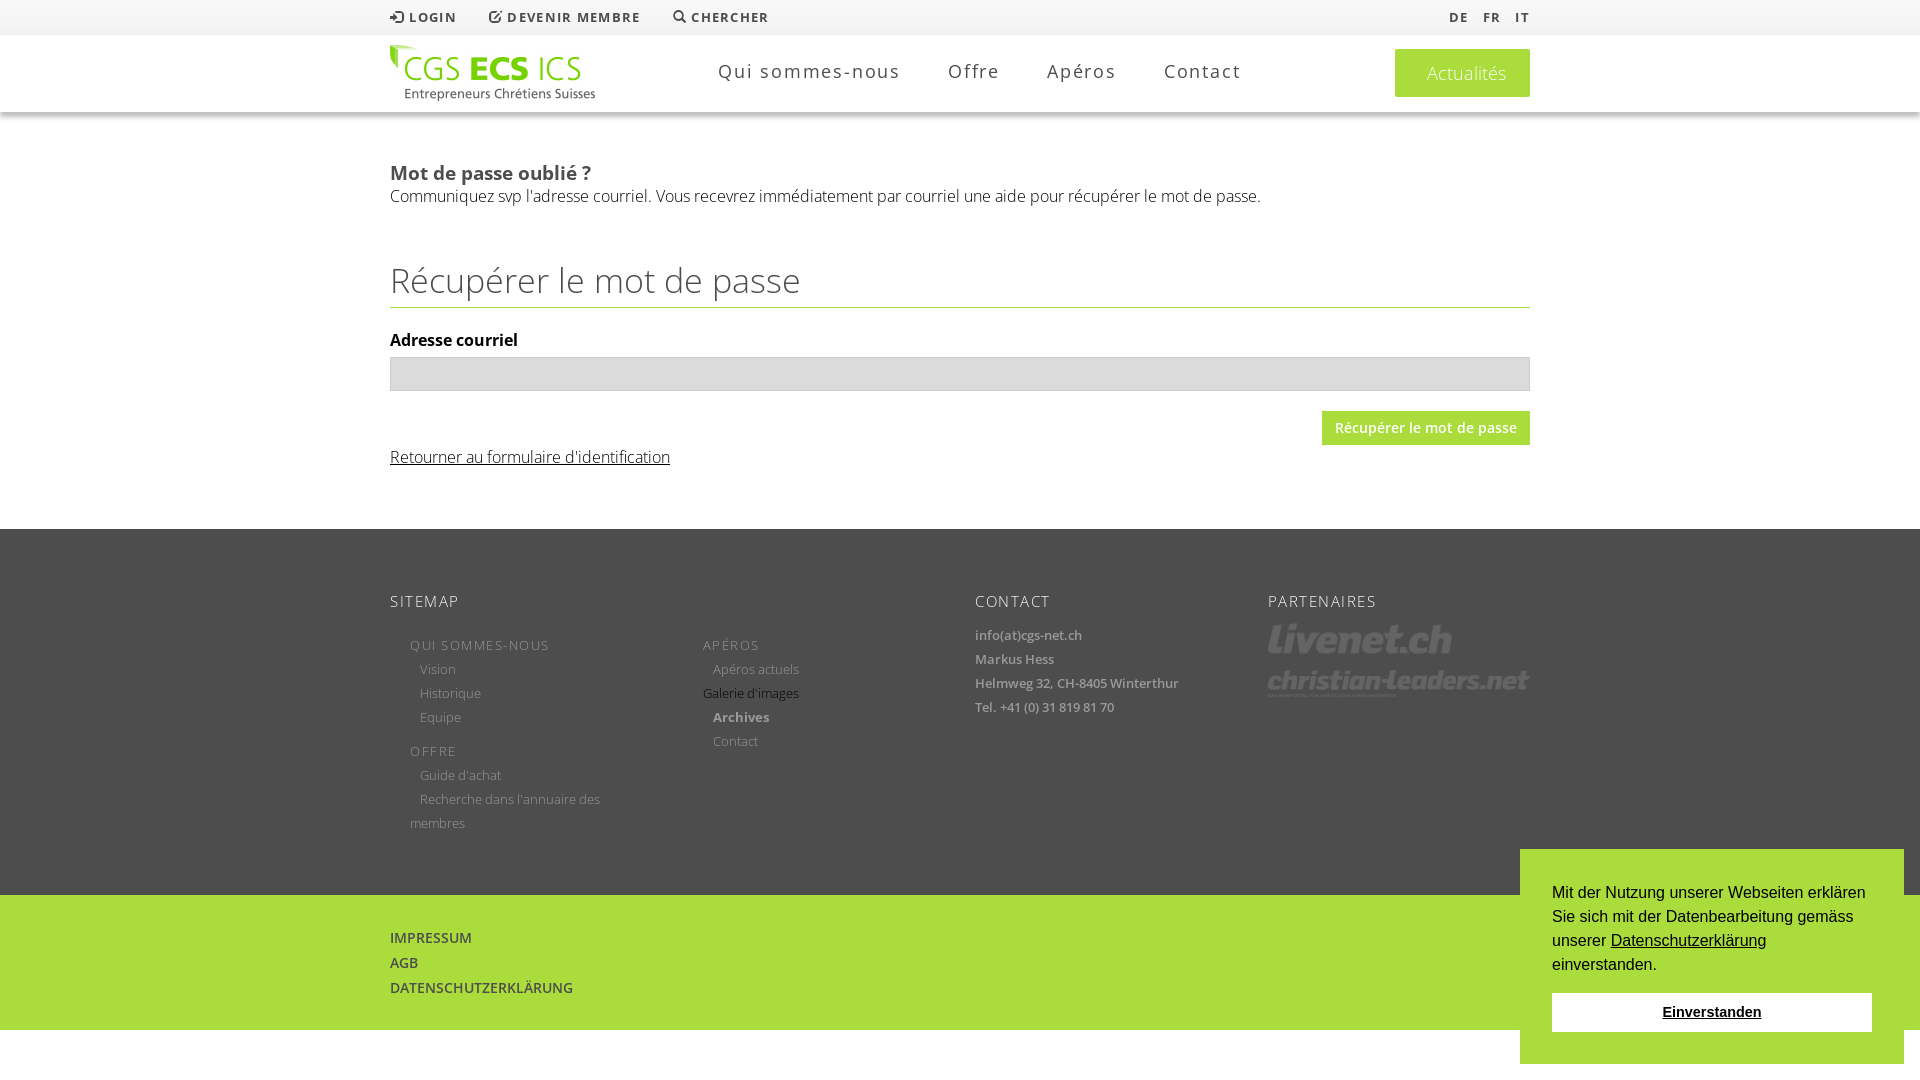  Describe the element at coordinates (434, 751) in the screenshot. I see `OFFRE` at that location.